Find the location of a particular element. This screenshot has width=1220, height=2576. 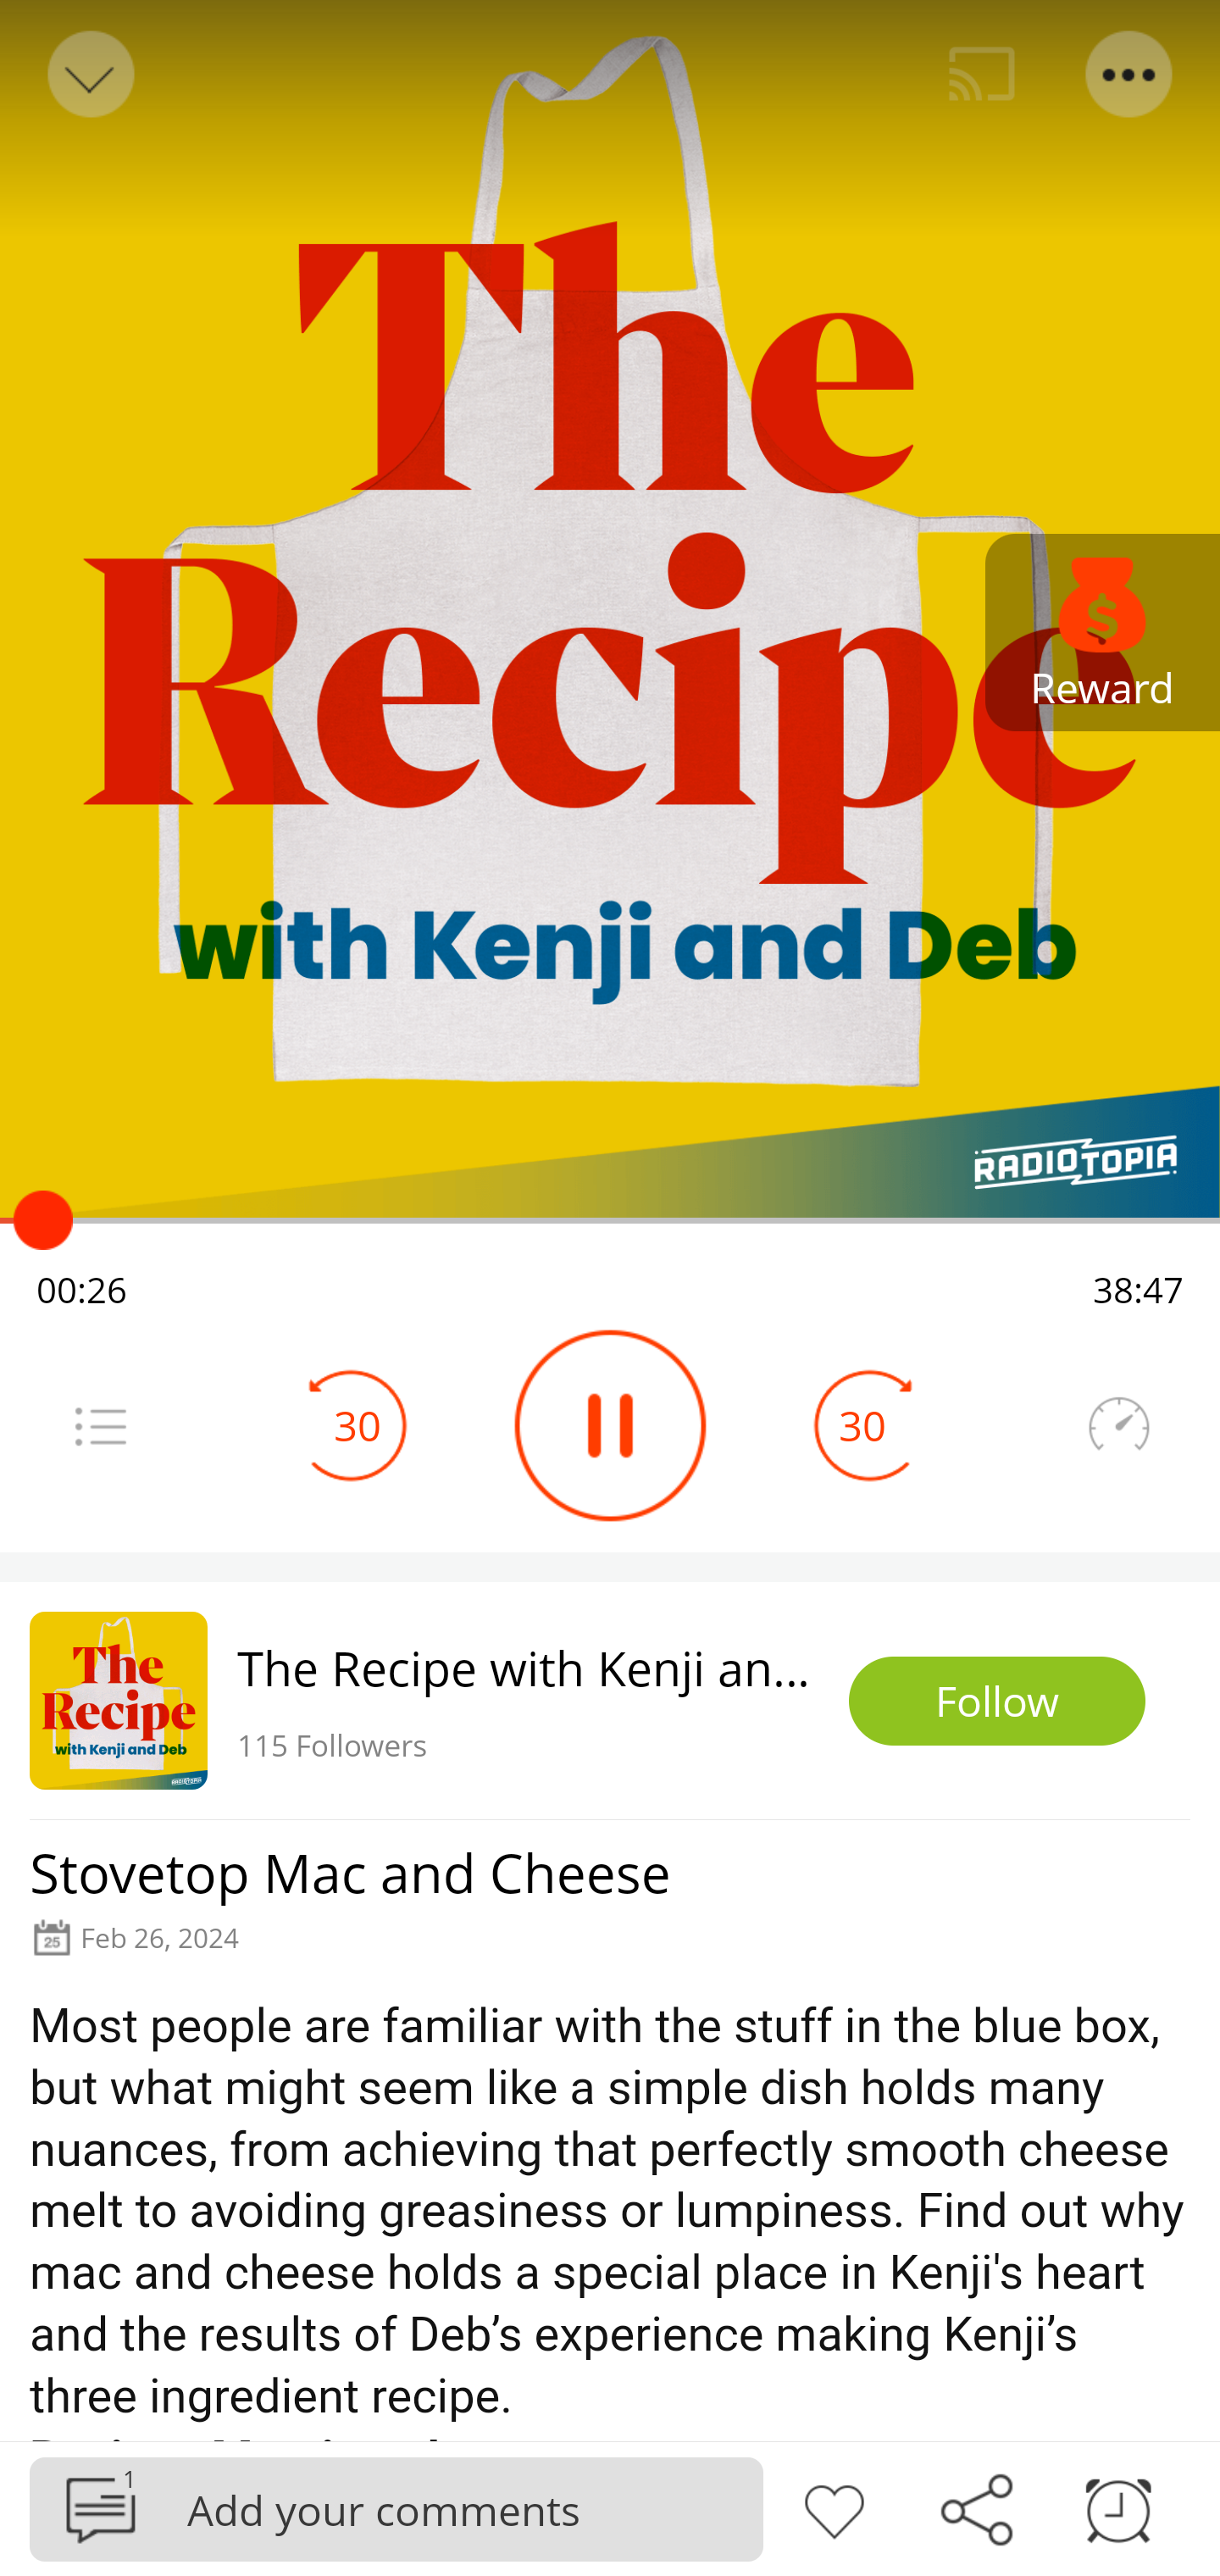

Follow is located at coordinates (997, 1702).